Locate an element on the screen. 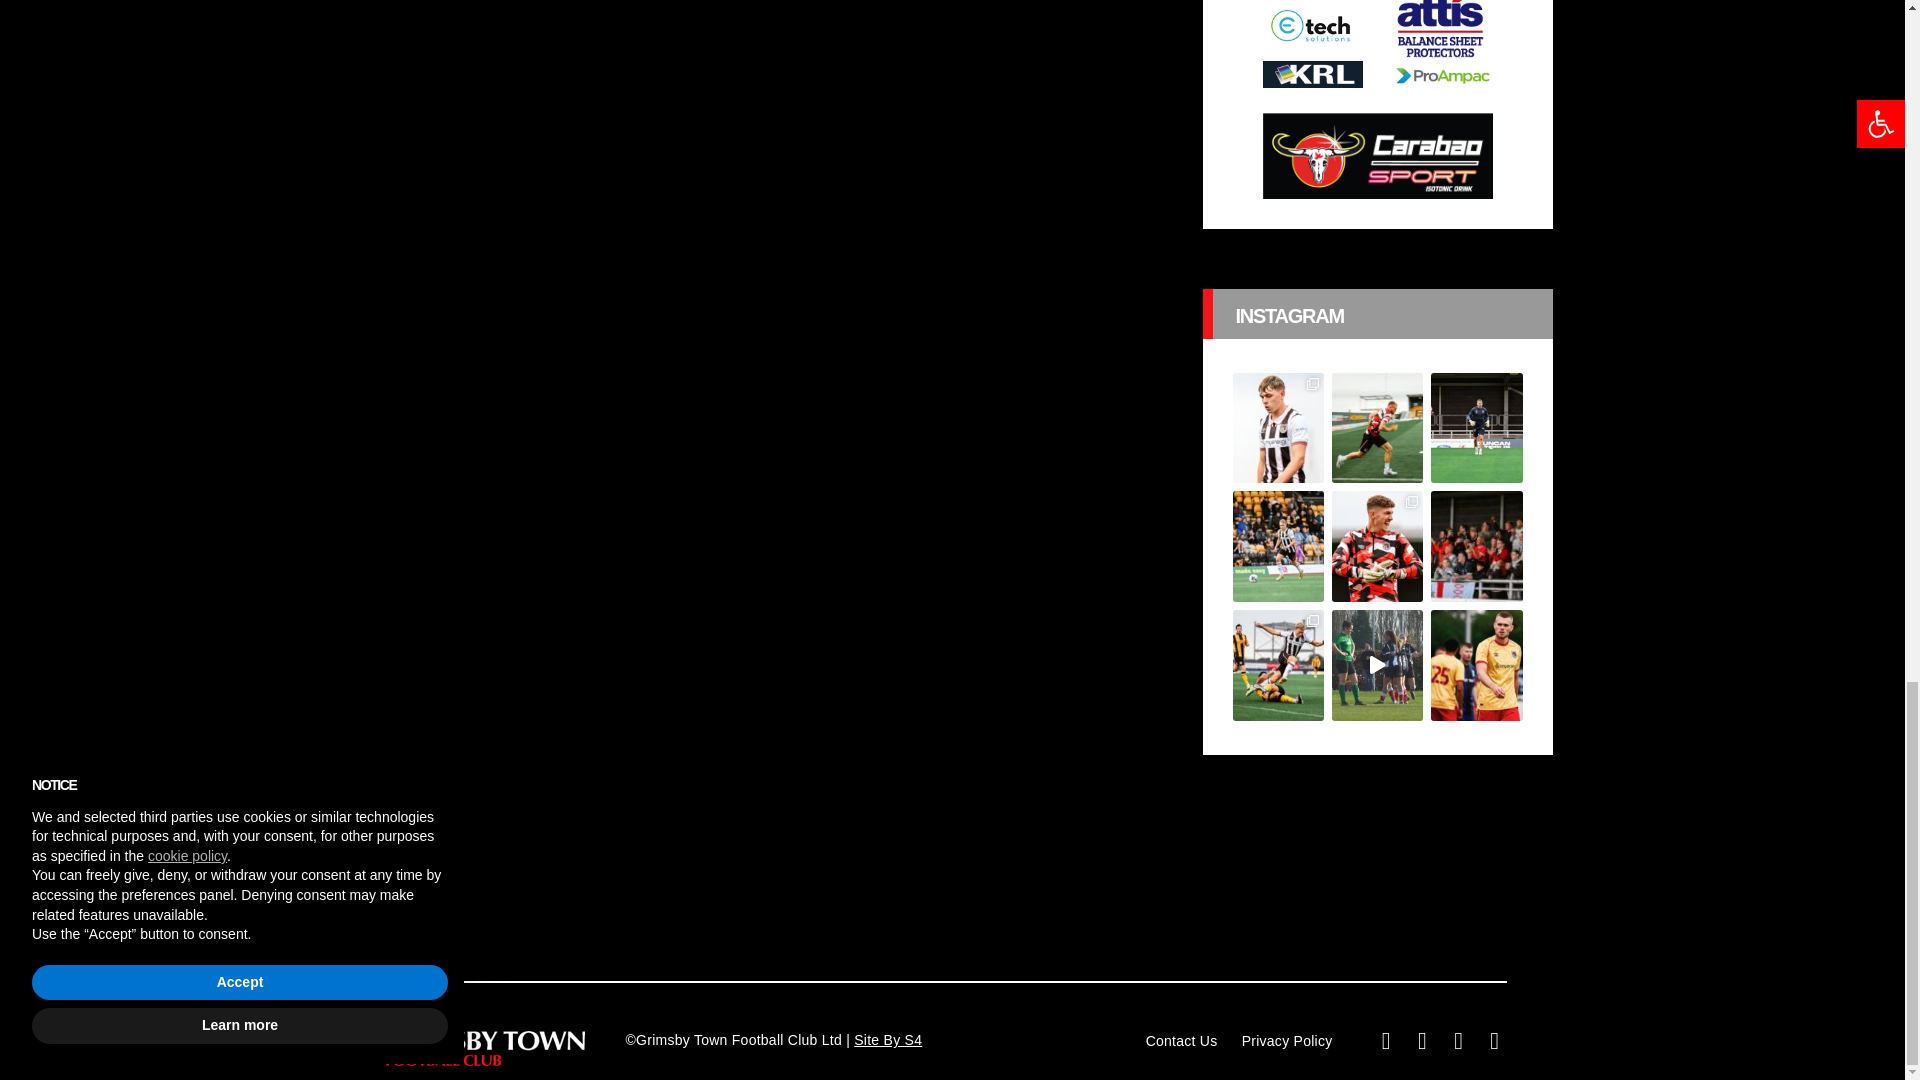  footerlogo.png is located at coordinates (484, 1048).